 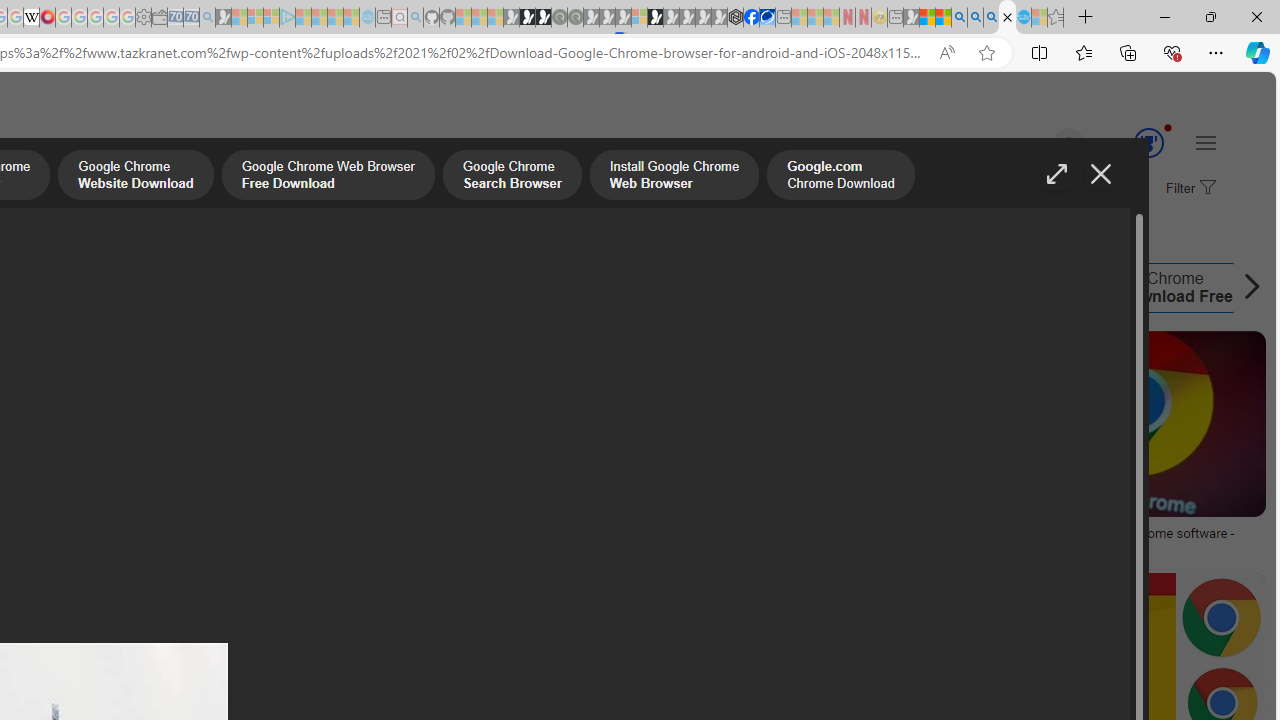 What do you see at coordinates (1100, 174) in the screenshot?
I see `Close image` at bounding box center [1100, 174].